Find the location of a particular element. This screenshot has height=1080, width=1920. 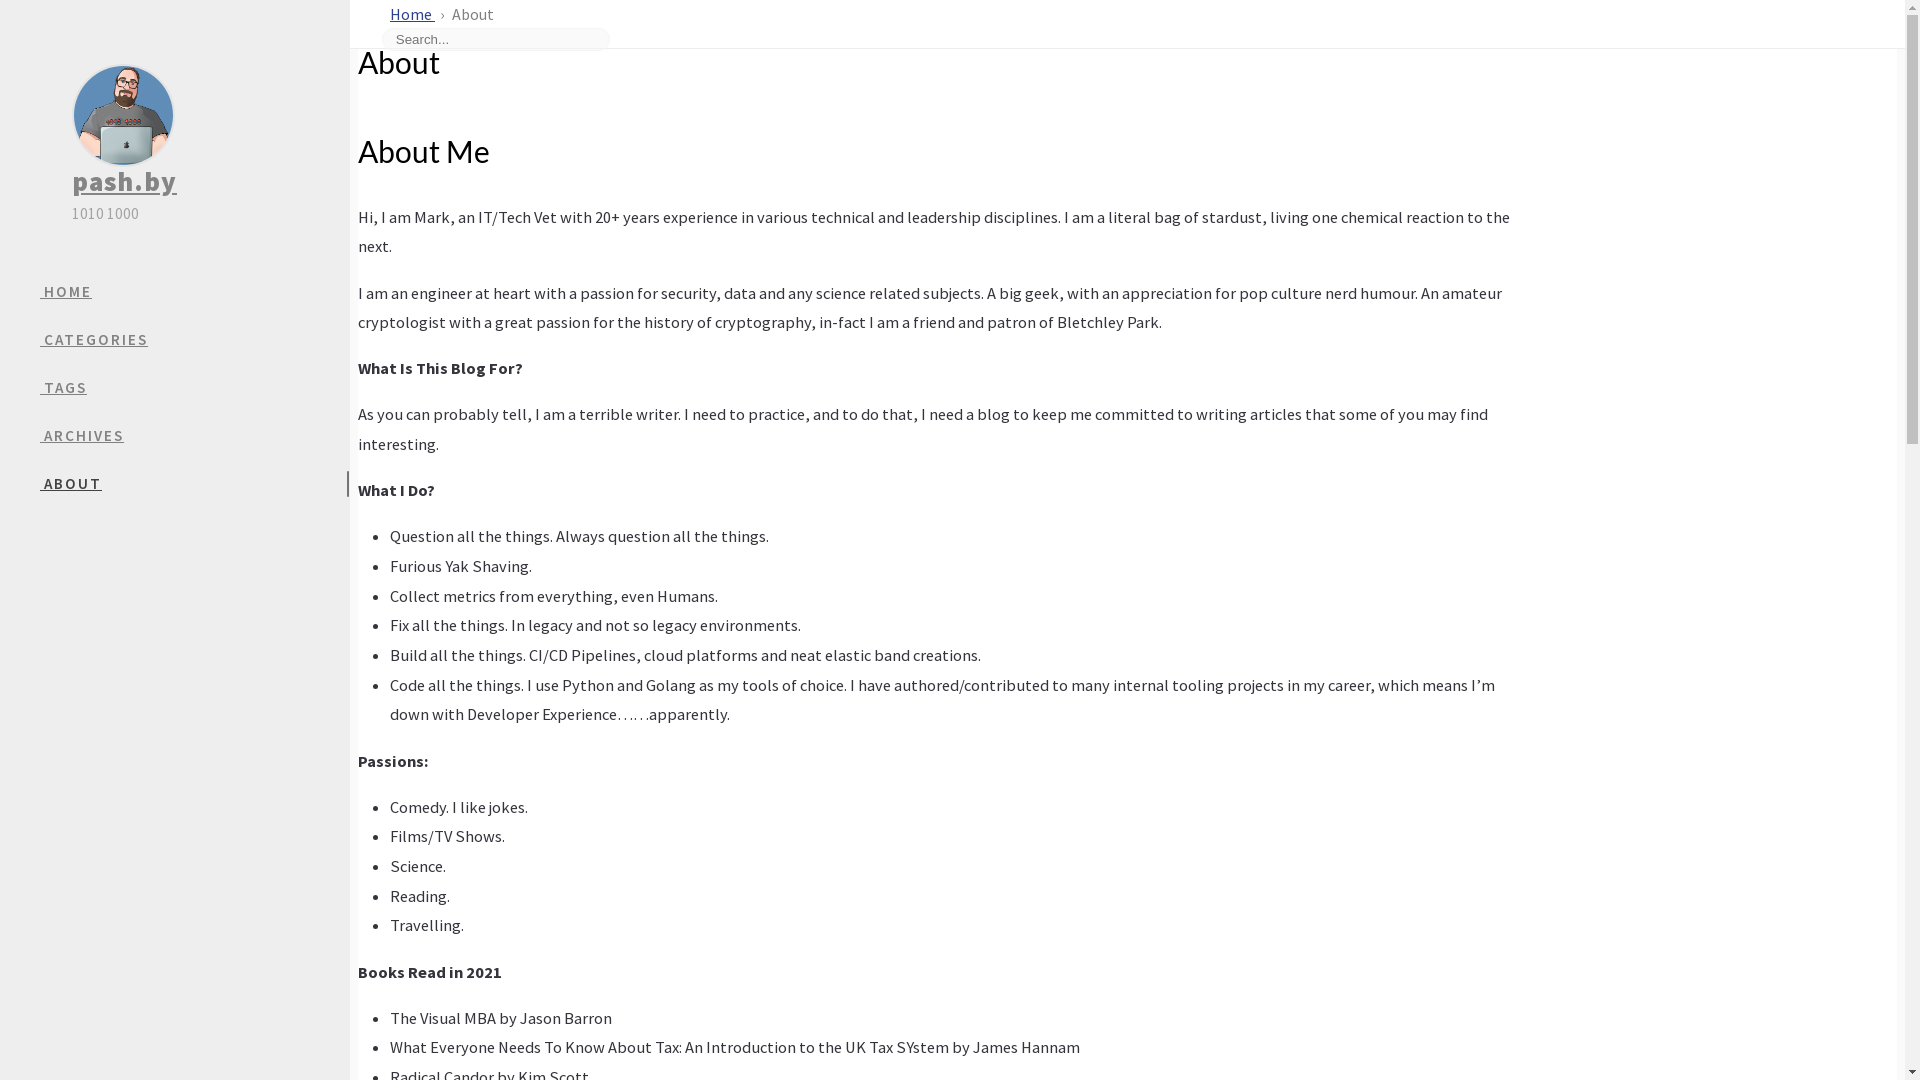

CATEGORIES is located at coordinates (195, 340).